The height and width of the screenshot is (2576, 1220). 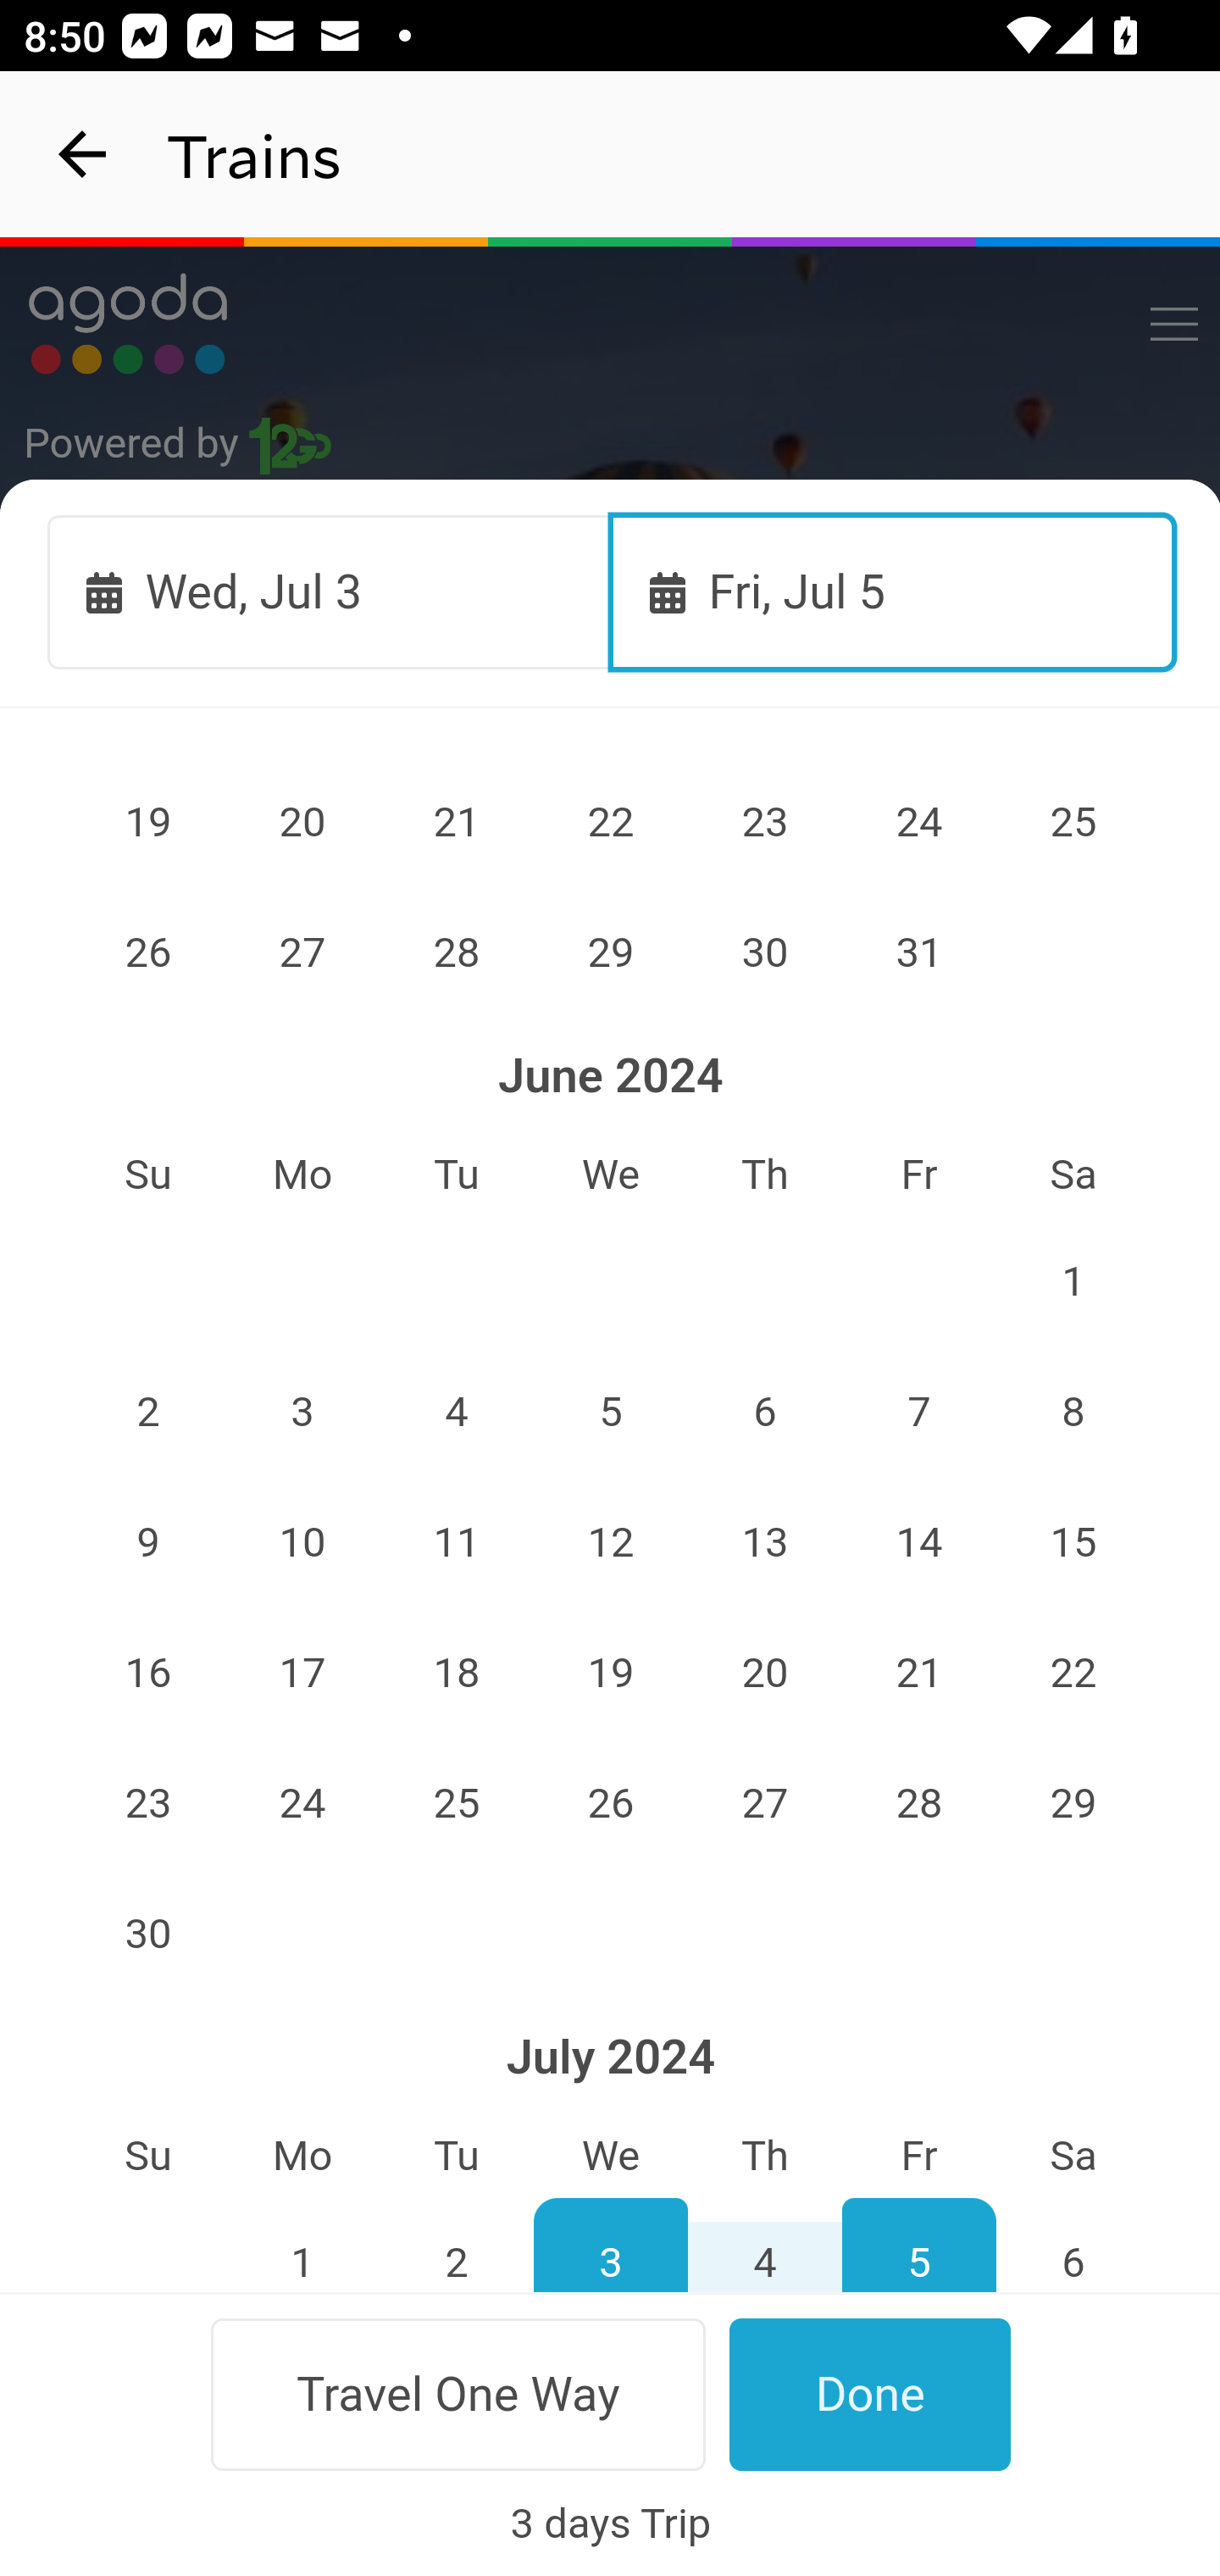 I want to click on 29, so click(x=612, y=952).